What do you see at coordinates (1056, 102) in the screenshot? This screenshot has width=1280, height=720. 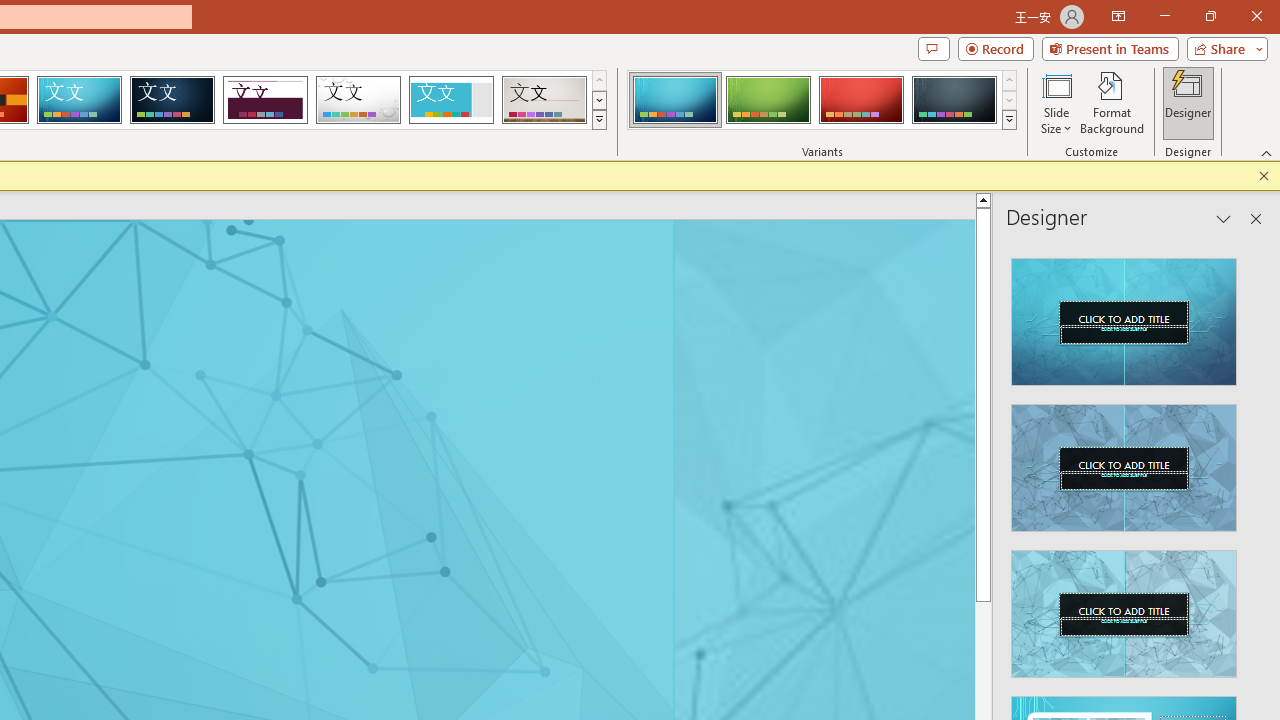 I see `Slide Size` at bounding box center [1056, 102].